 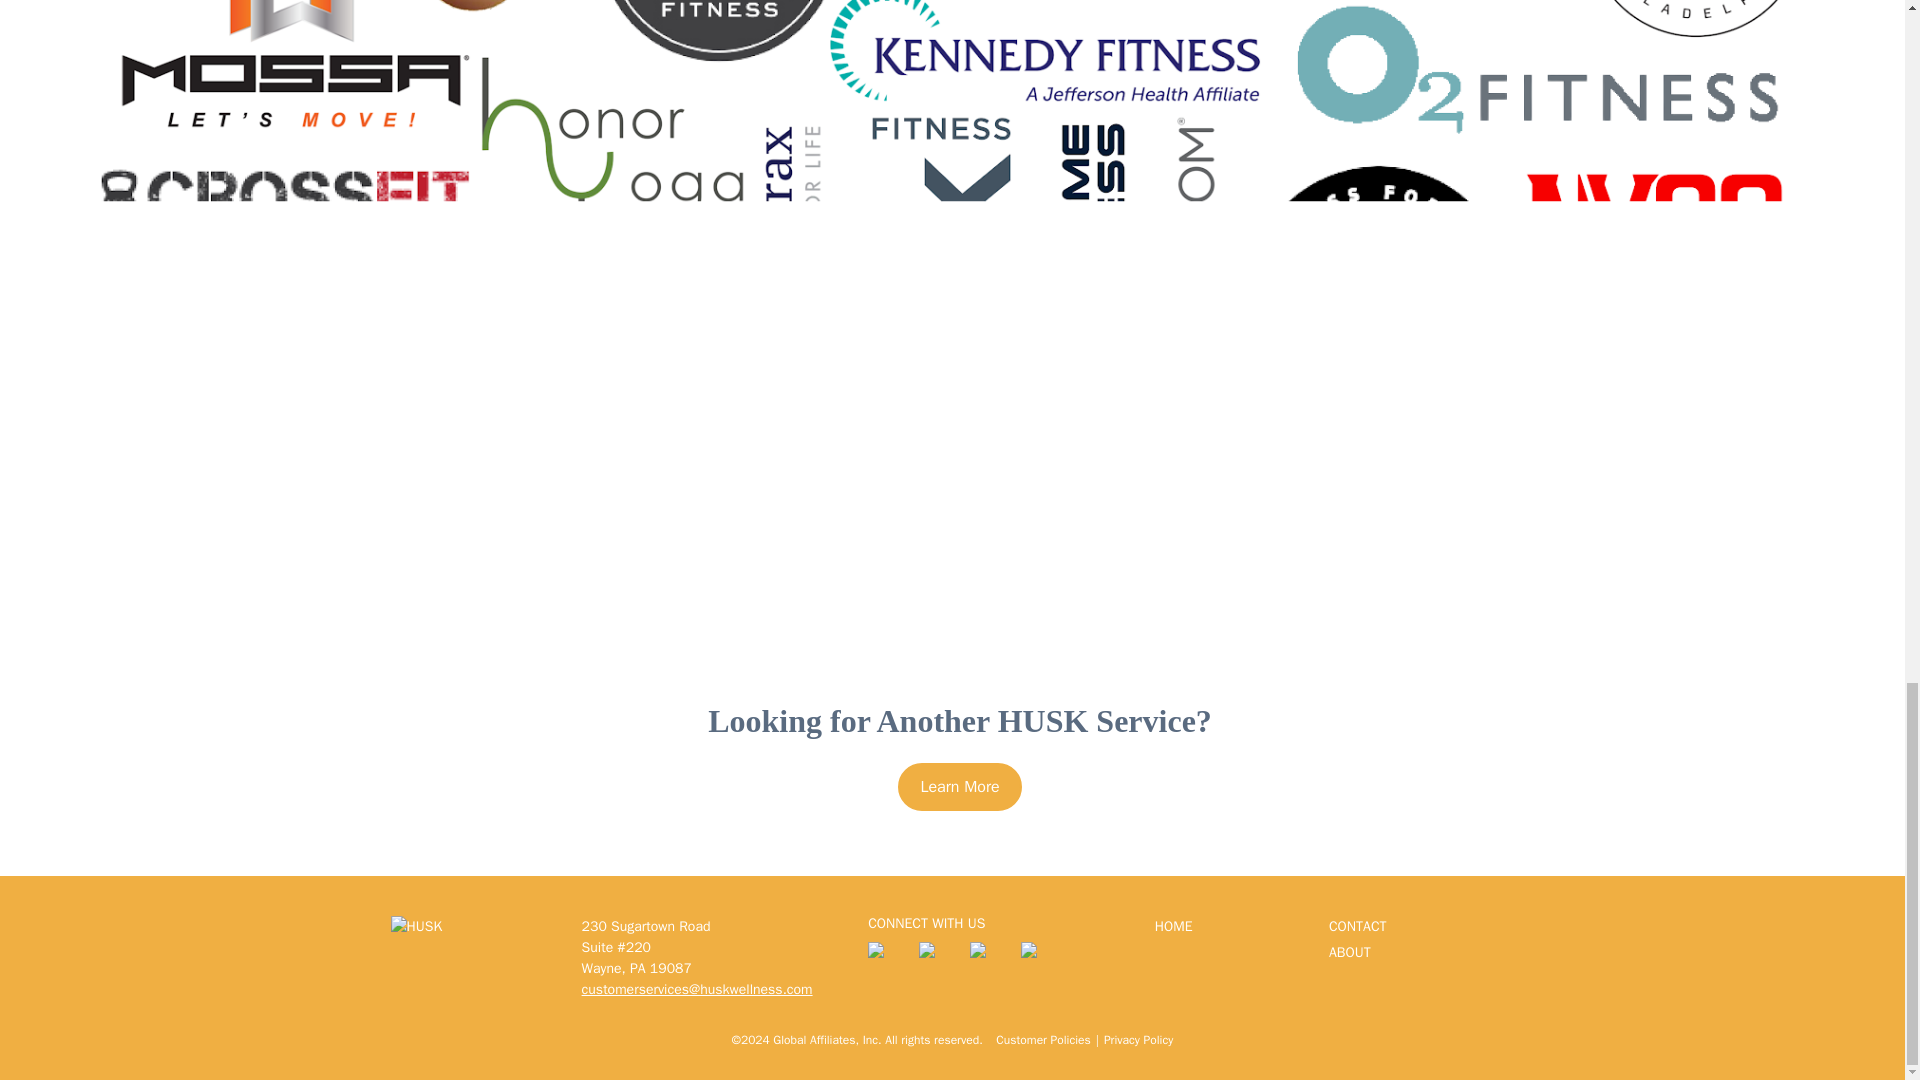 What do you see at coordinates (936, 959) in the screenshot?
I see `Facebook` at bounding box center [936, 959].